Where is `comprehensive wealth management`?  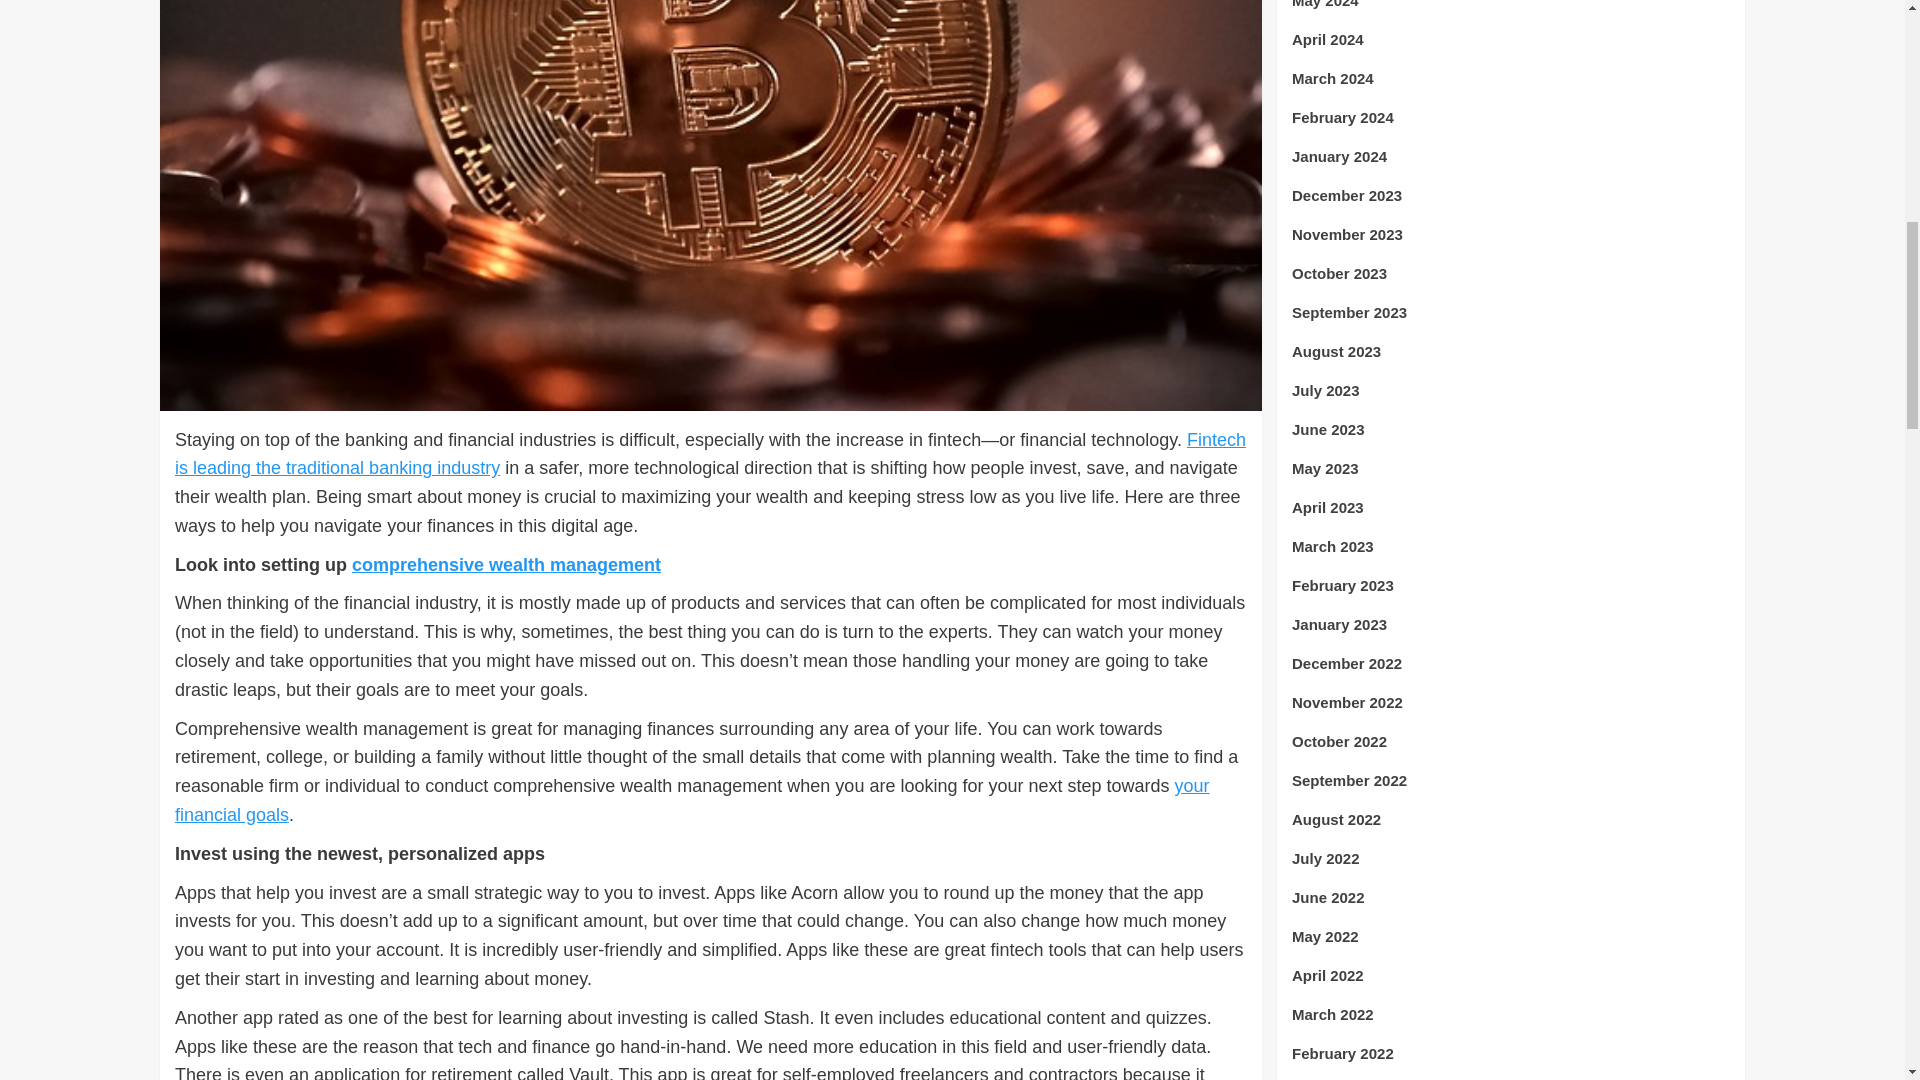 comprehensive wealth management is located at coordinates (506, 564).